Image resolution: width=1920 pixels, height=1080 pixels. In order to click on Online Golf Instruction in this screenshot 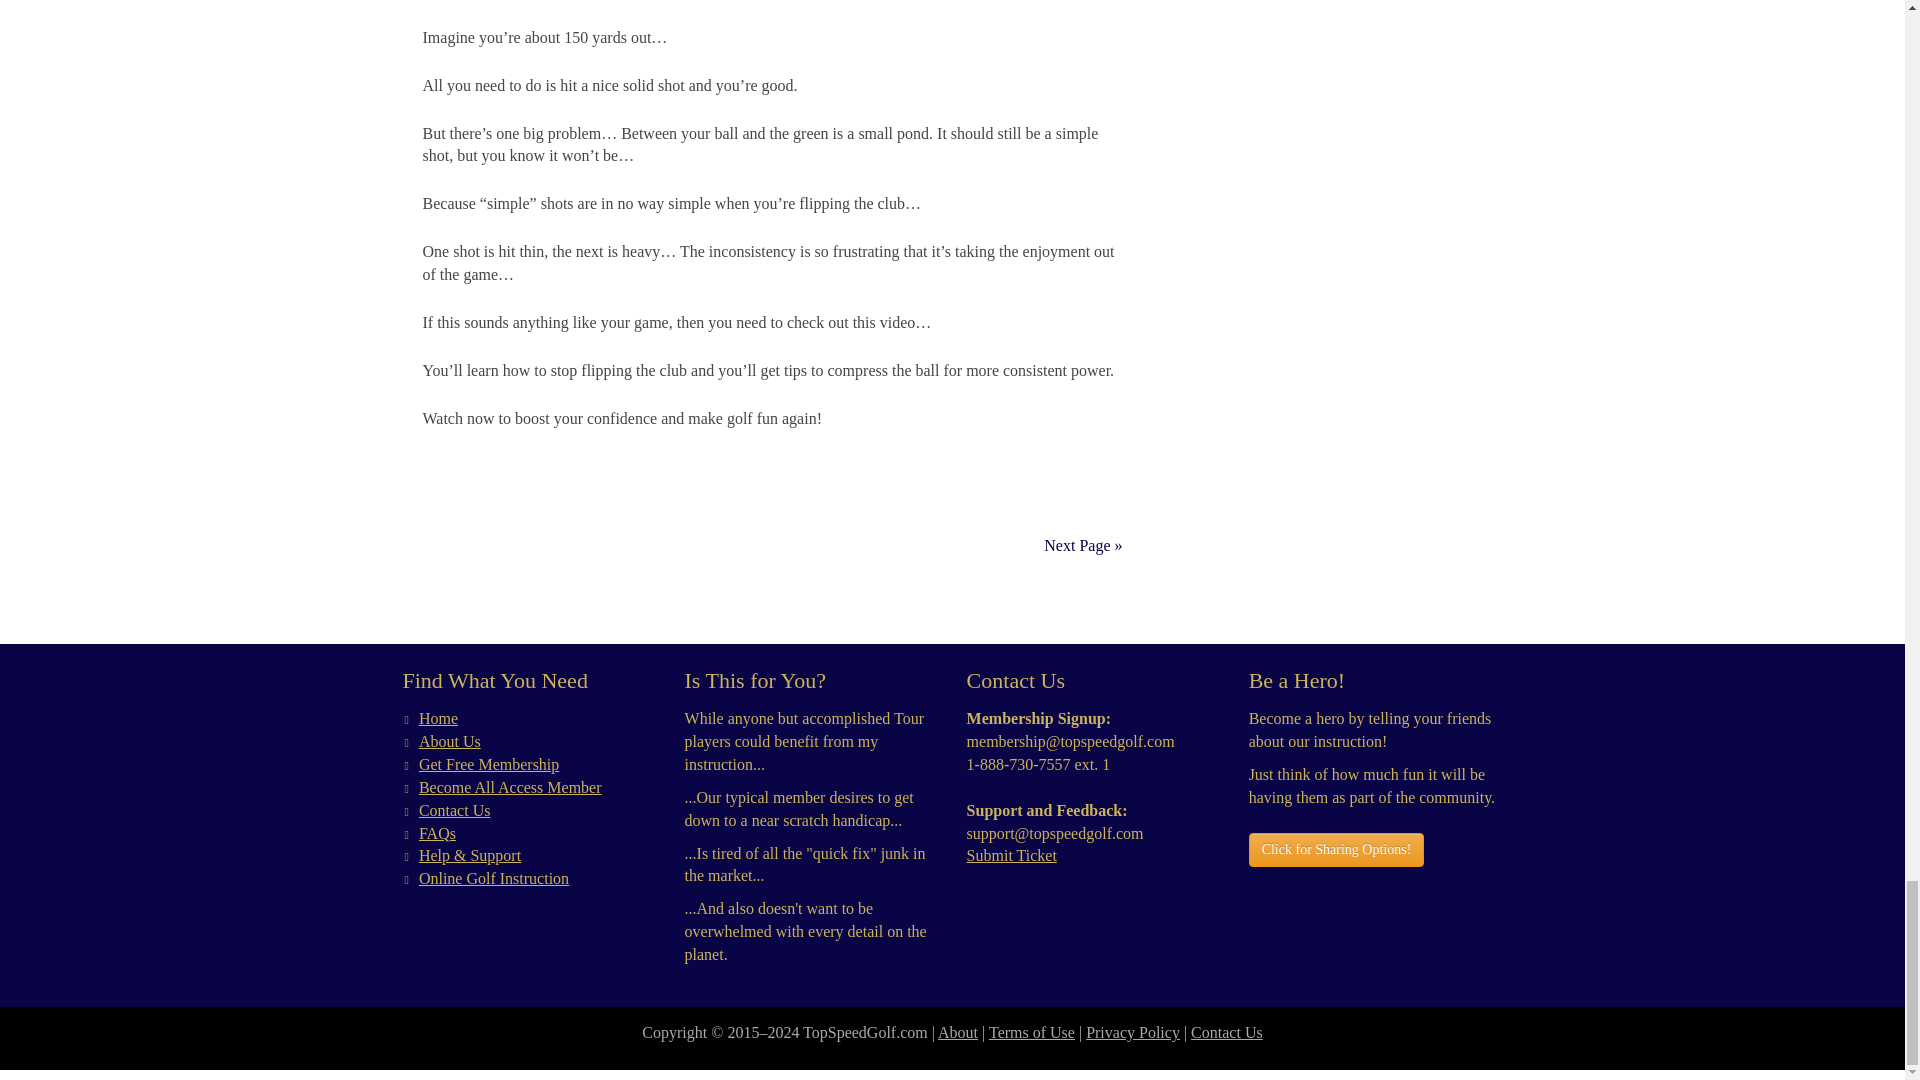, I will do `click(493, 878)`.